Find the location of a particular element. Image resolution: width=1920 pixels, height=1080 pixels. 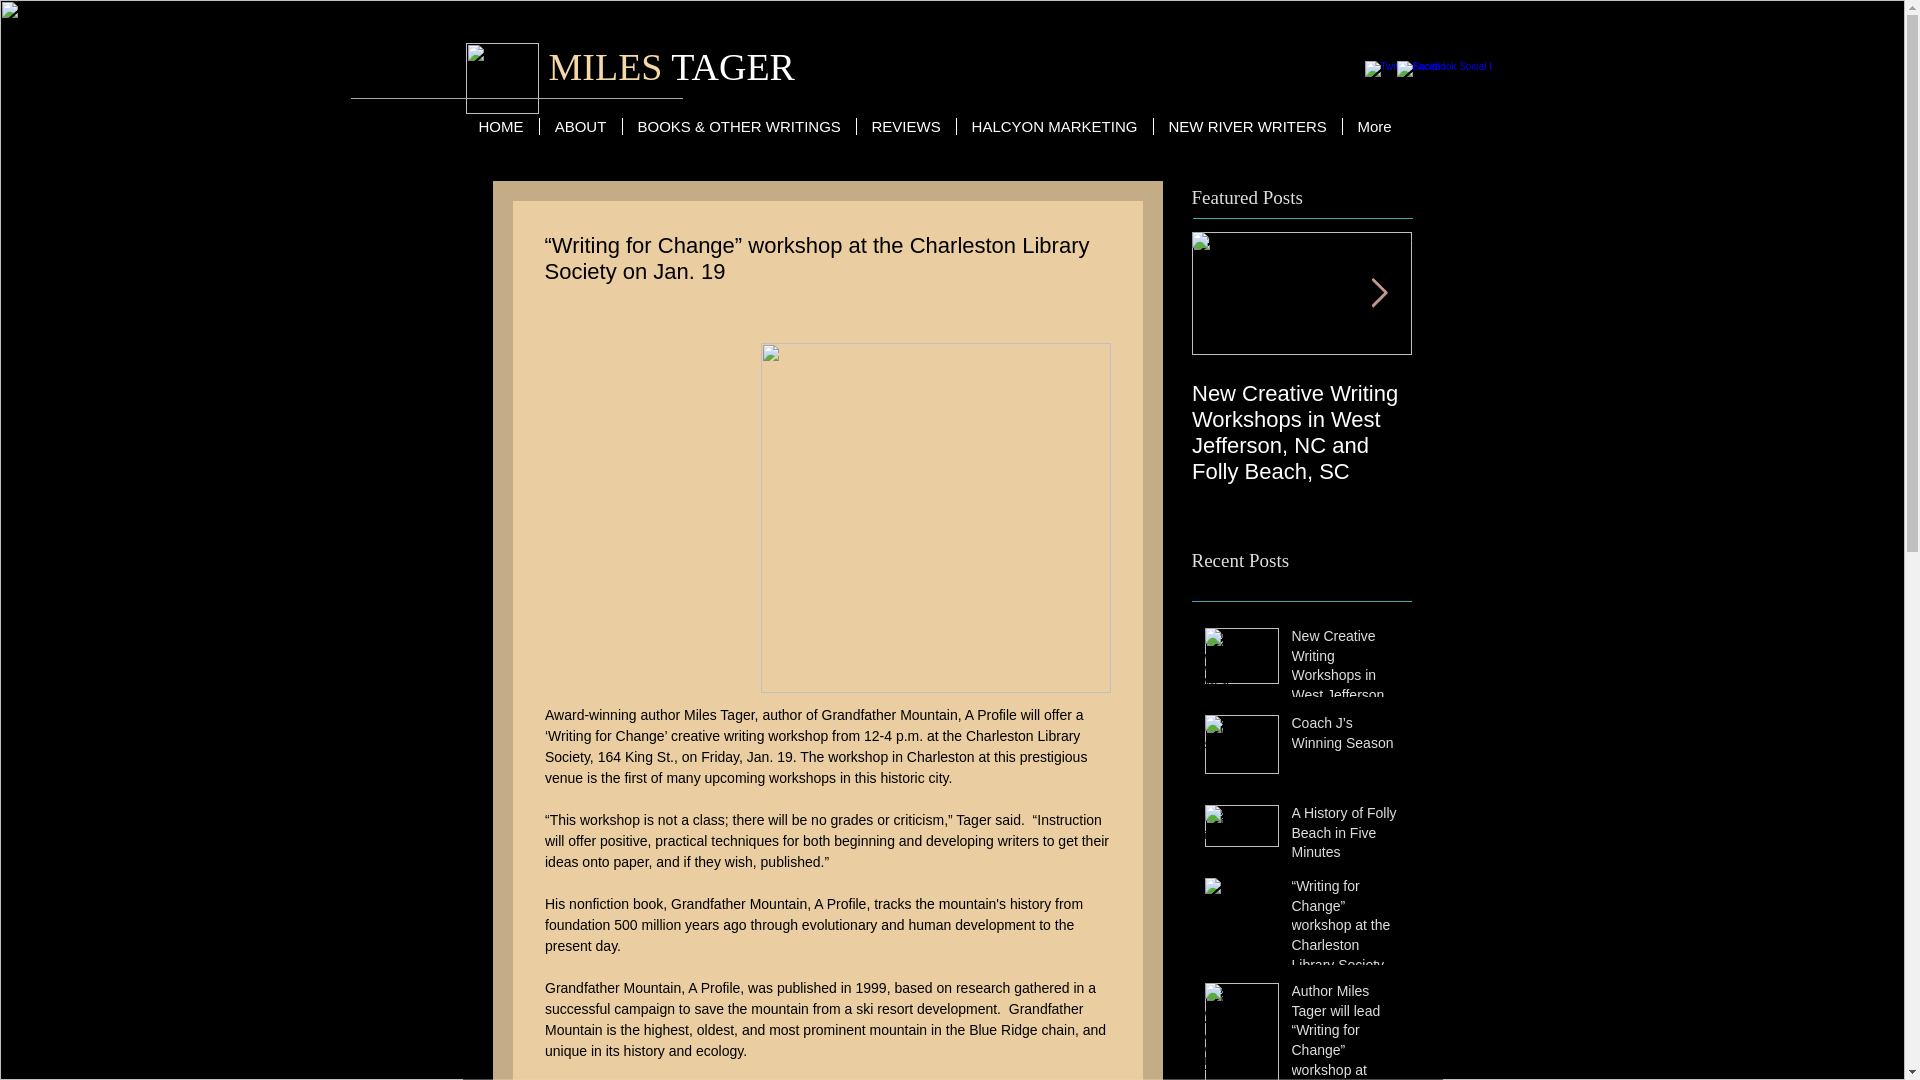

MILES TAGER is located at coordinates (670, 66).